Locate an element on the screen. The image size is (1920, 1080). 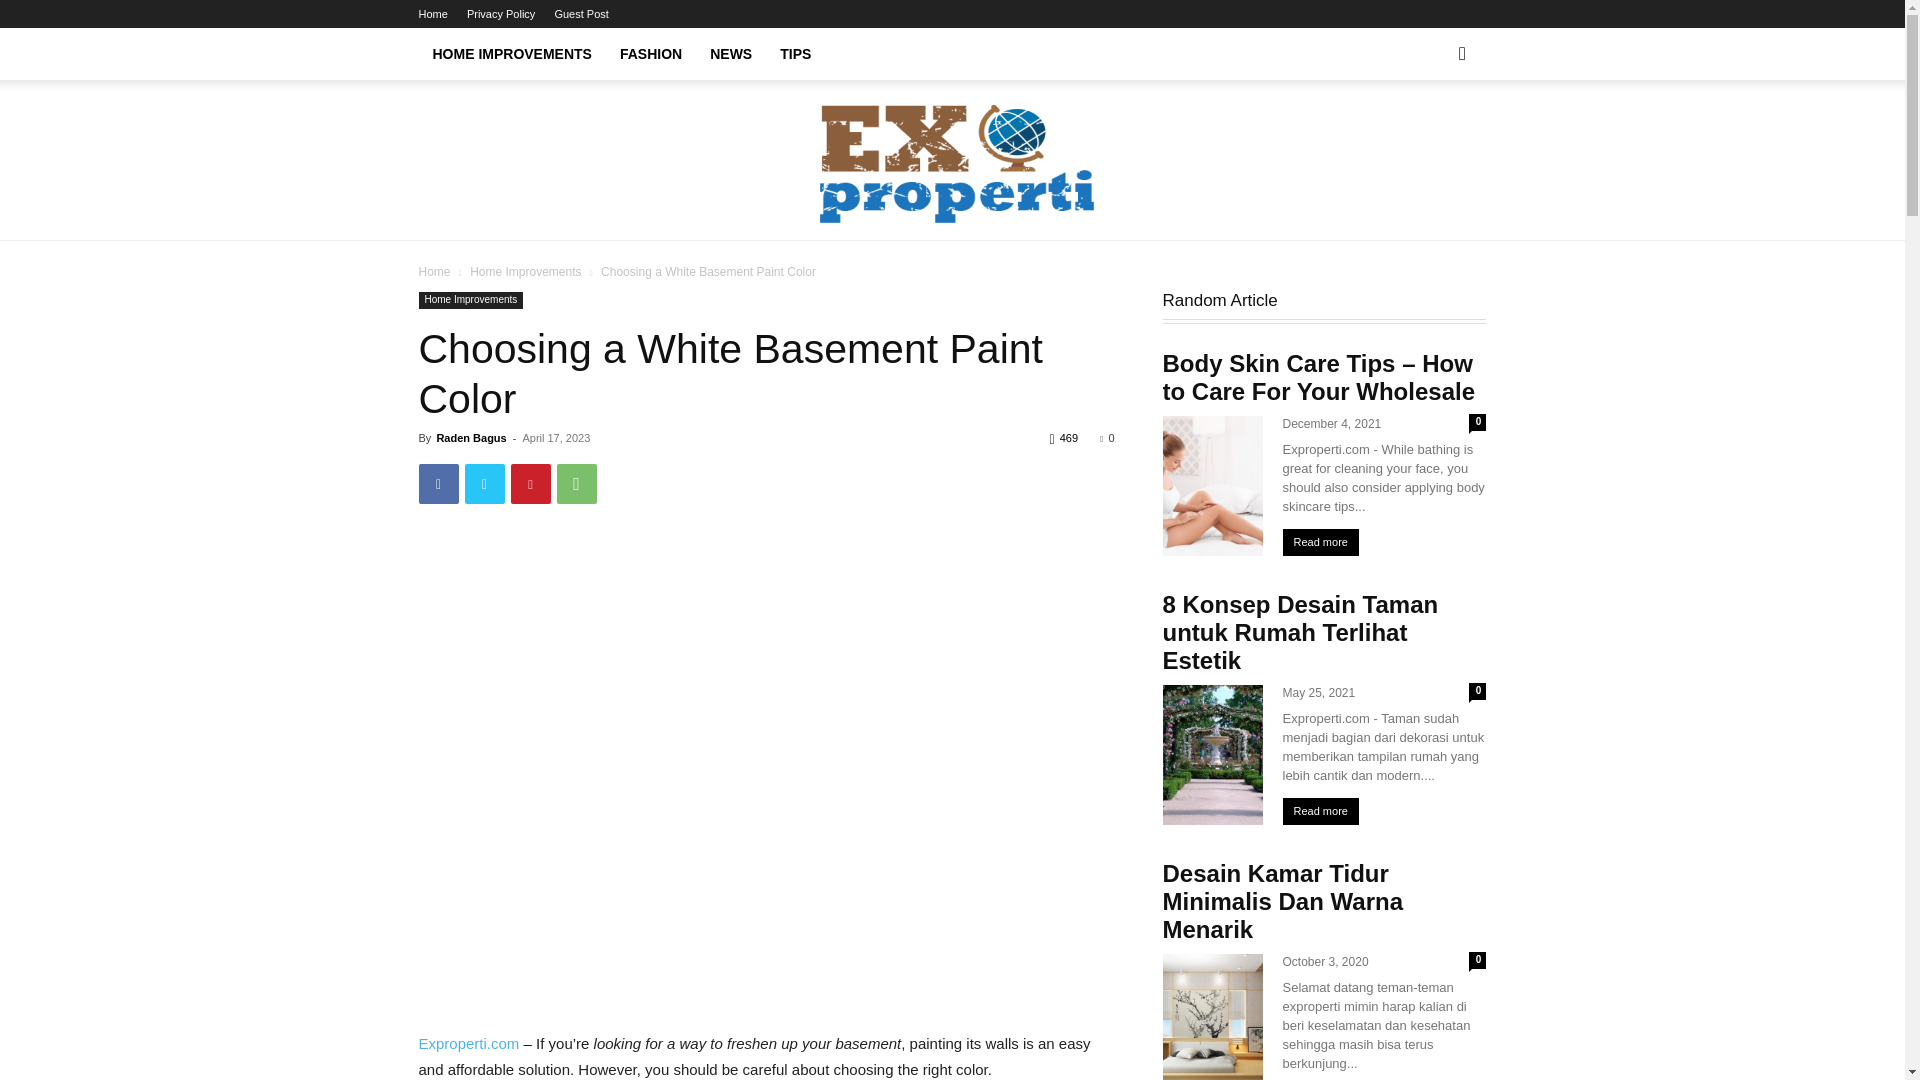
Search is located at coordinates (1430, 136).